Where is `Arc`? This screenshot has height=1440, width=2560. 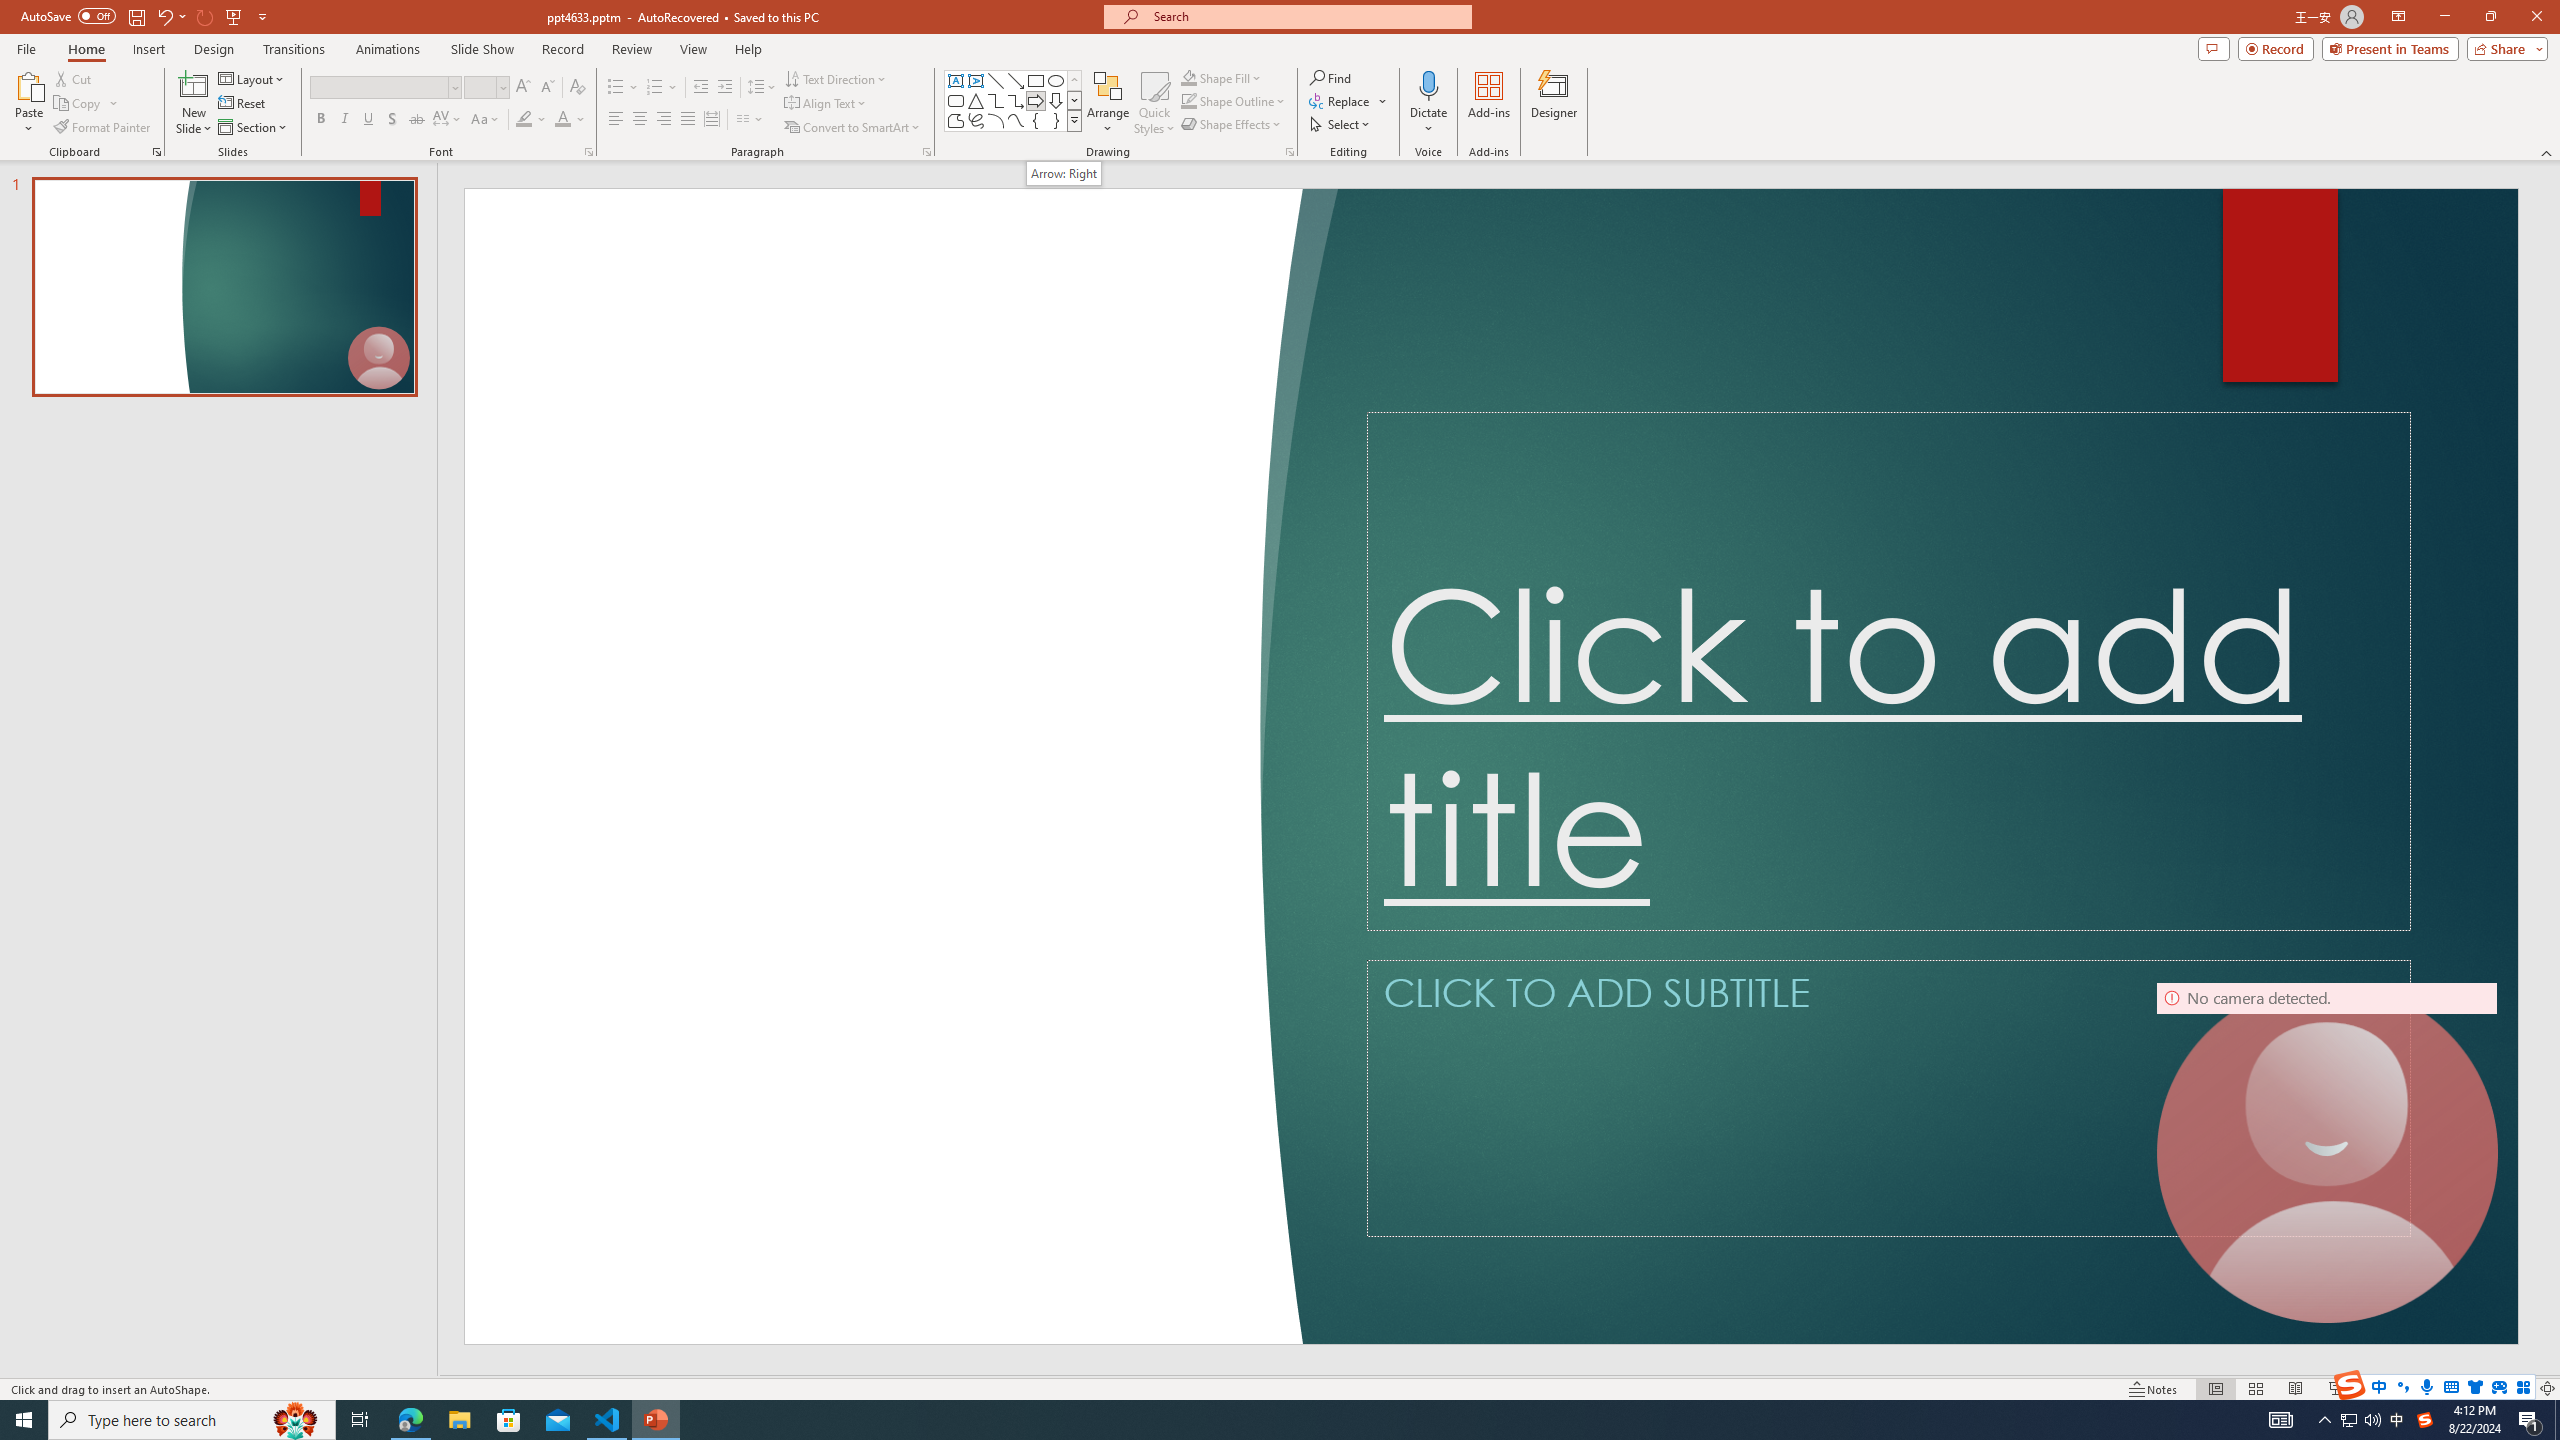
Arc is located at coordinates (996, 120).